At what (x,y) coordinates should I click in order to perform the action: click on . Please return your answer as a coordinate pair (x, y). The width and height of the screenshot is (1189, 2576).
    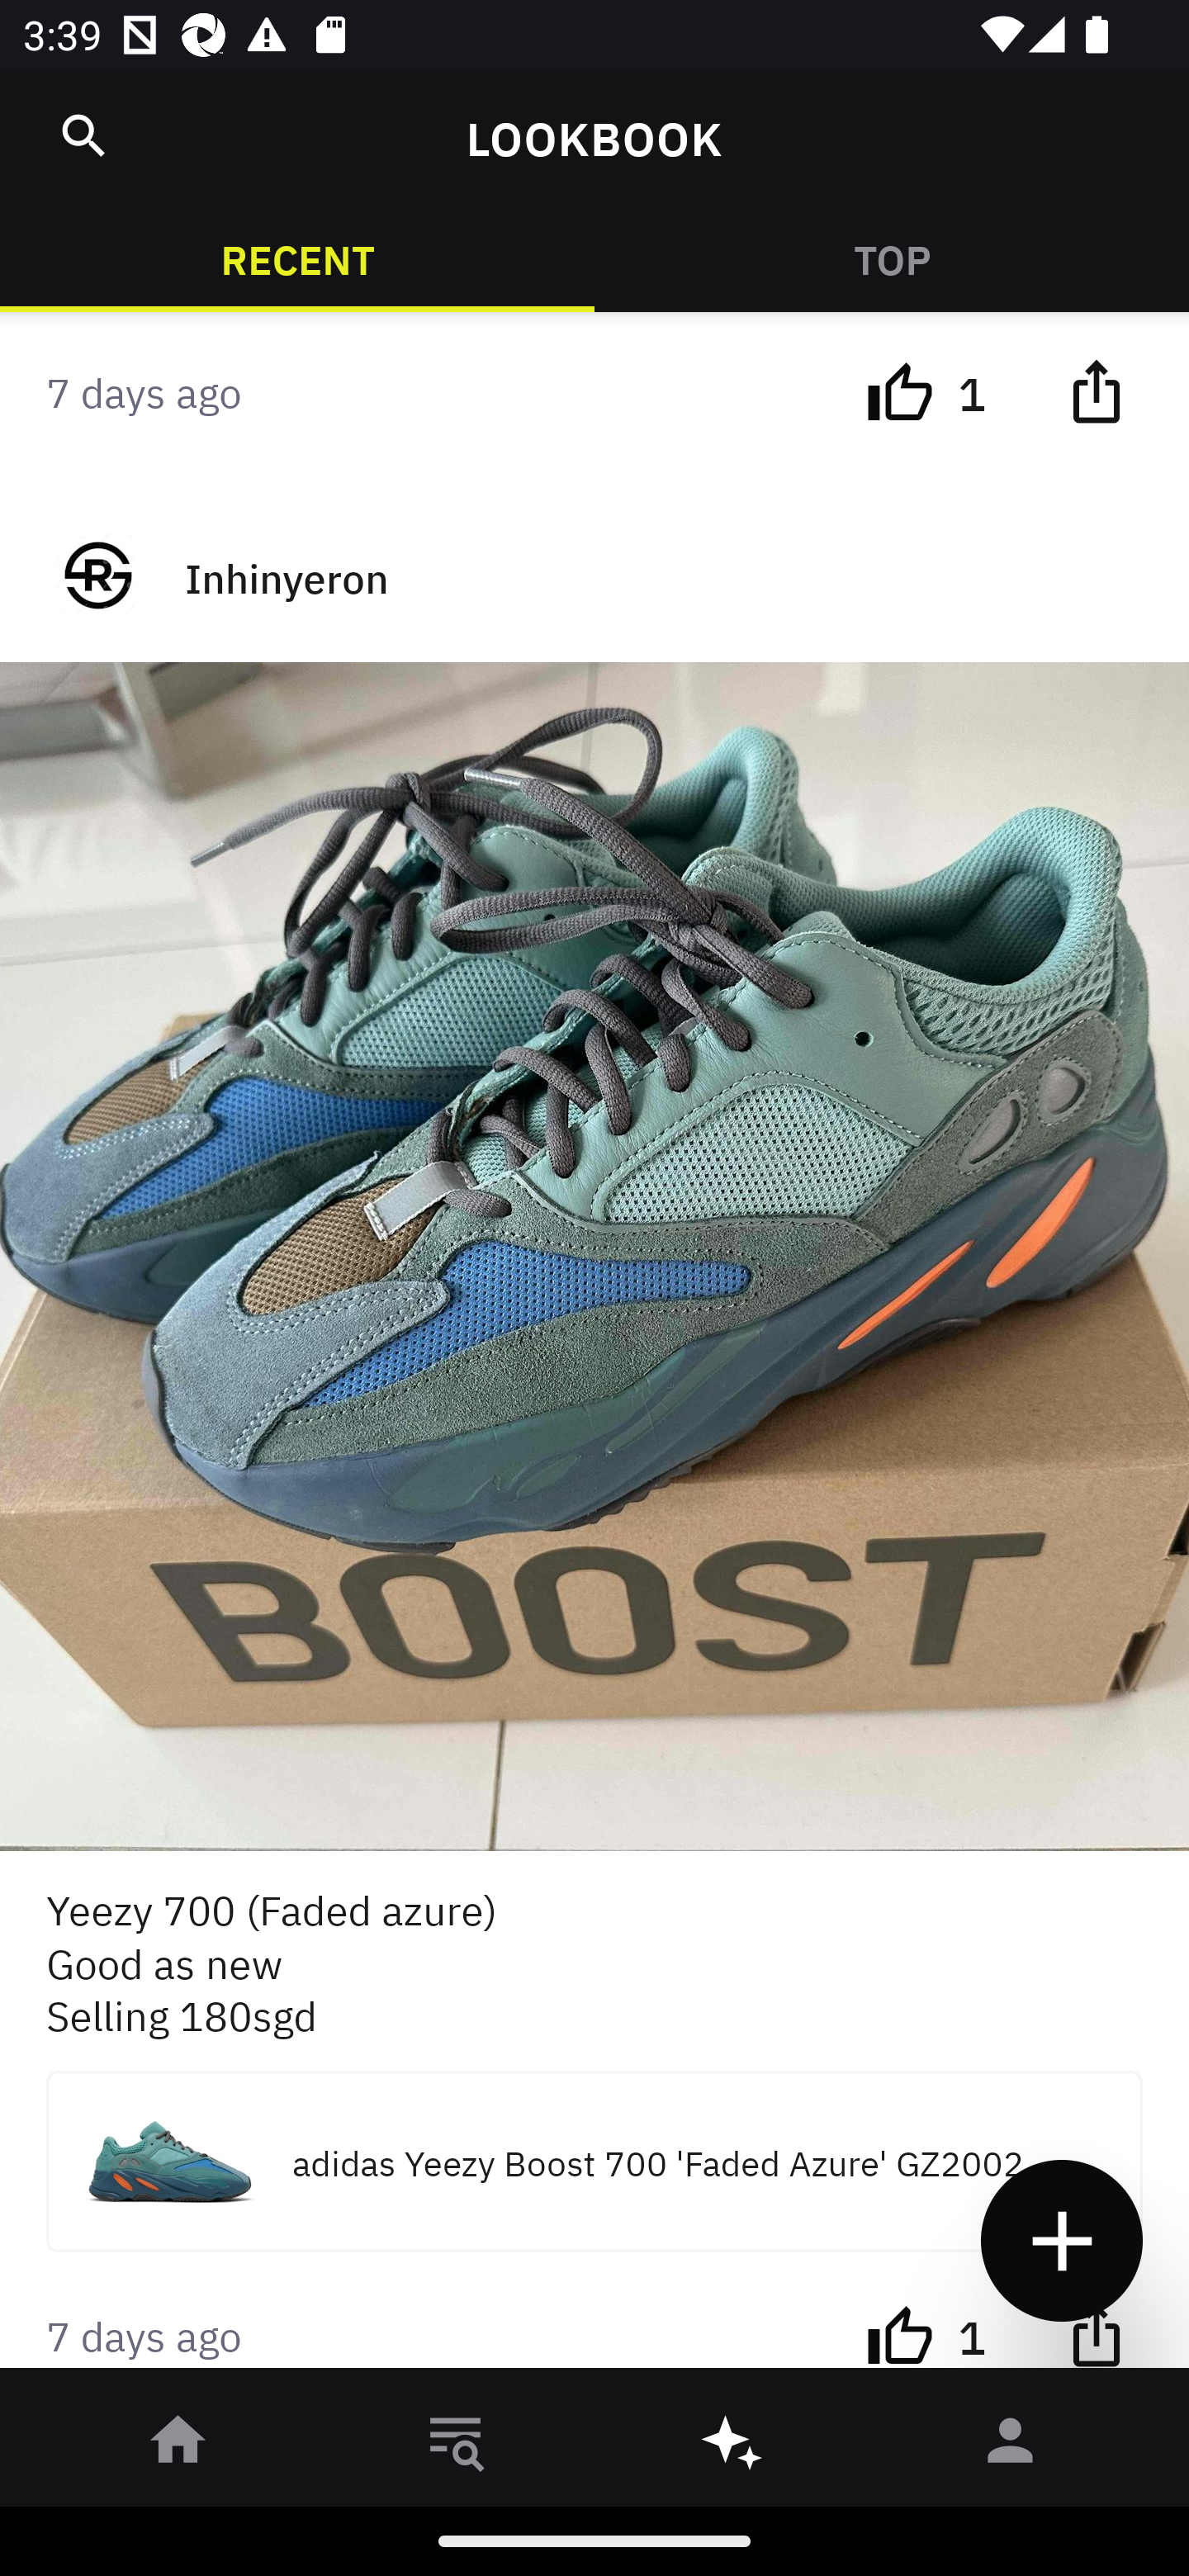
    Looking at the image, I should click on (1096, 391).